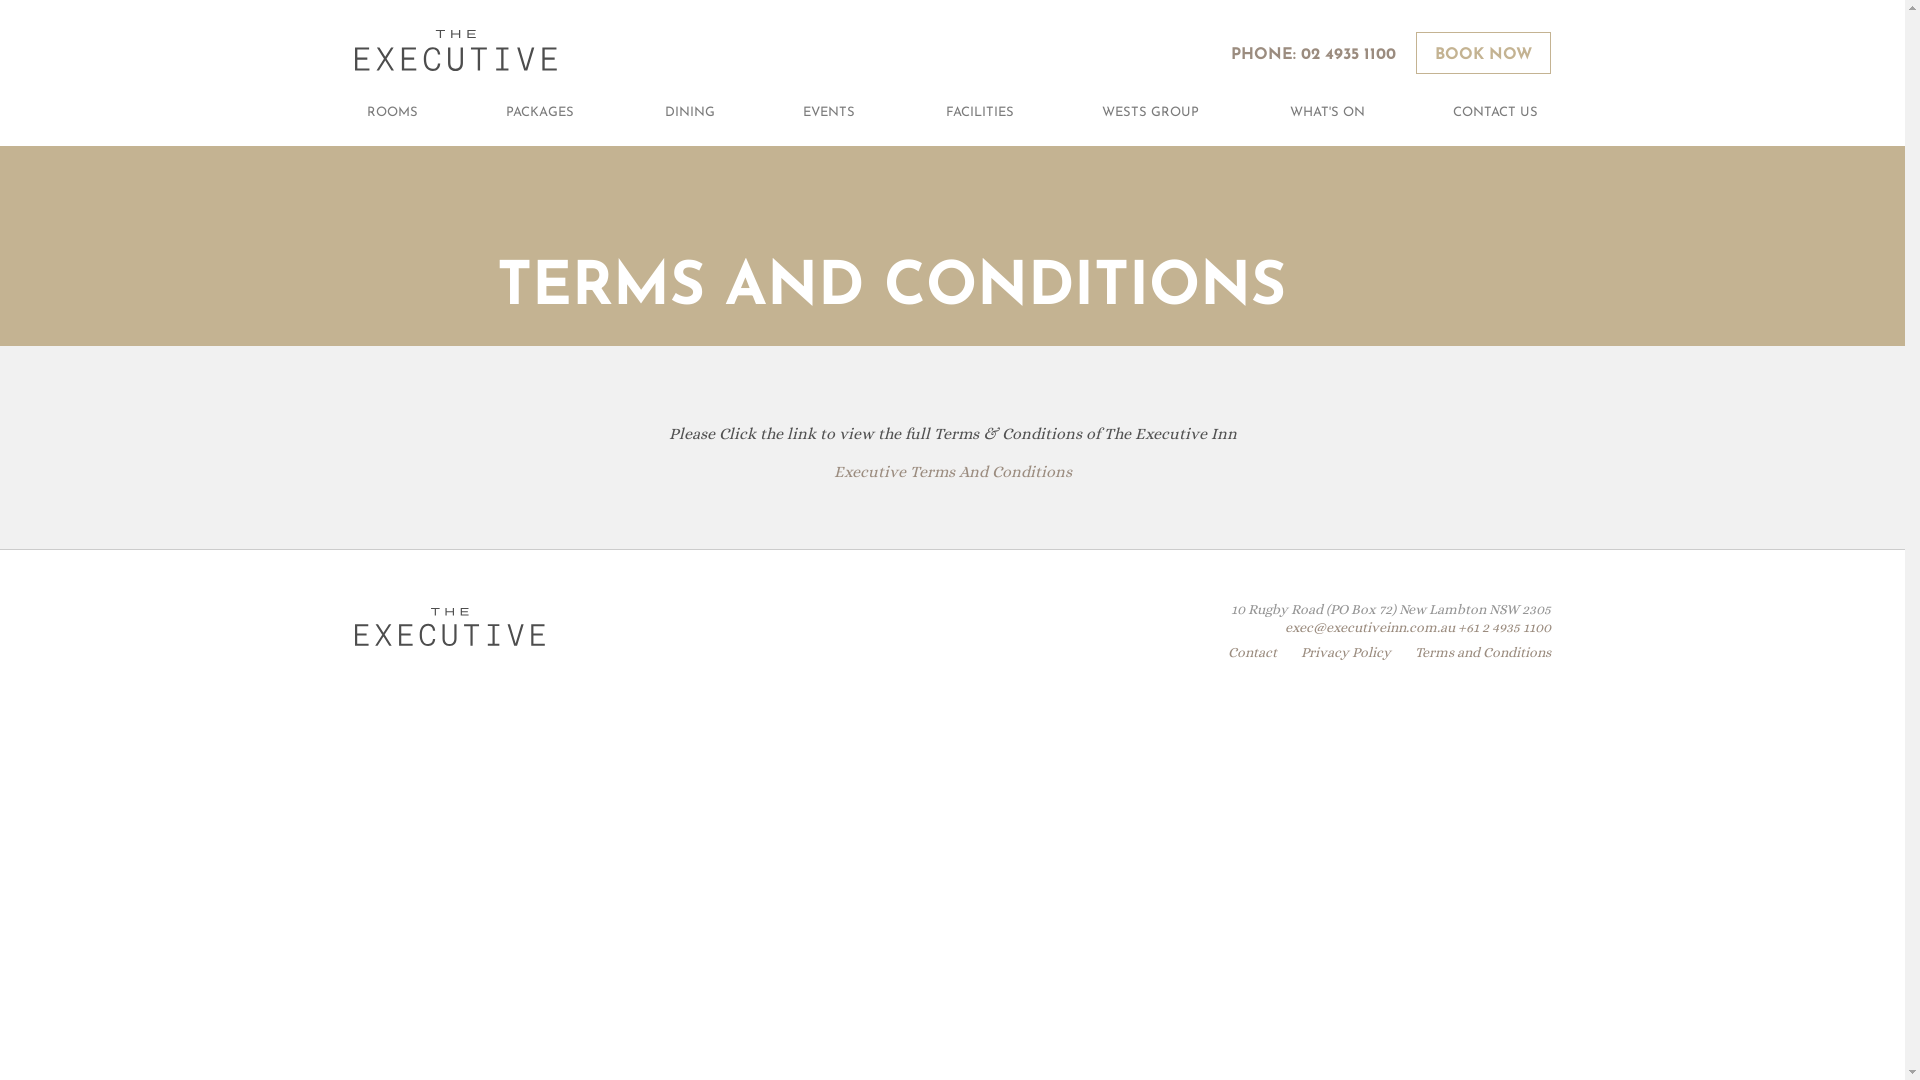 The image size is (1920, 1080). What do you see at coordinates (540, 110) in the screenshot?
I see `PACKAGES` at bounding box center [540, 110].